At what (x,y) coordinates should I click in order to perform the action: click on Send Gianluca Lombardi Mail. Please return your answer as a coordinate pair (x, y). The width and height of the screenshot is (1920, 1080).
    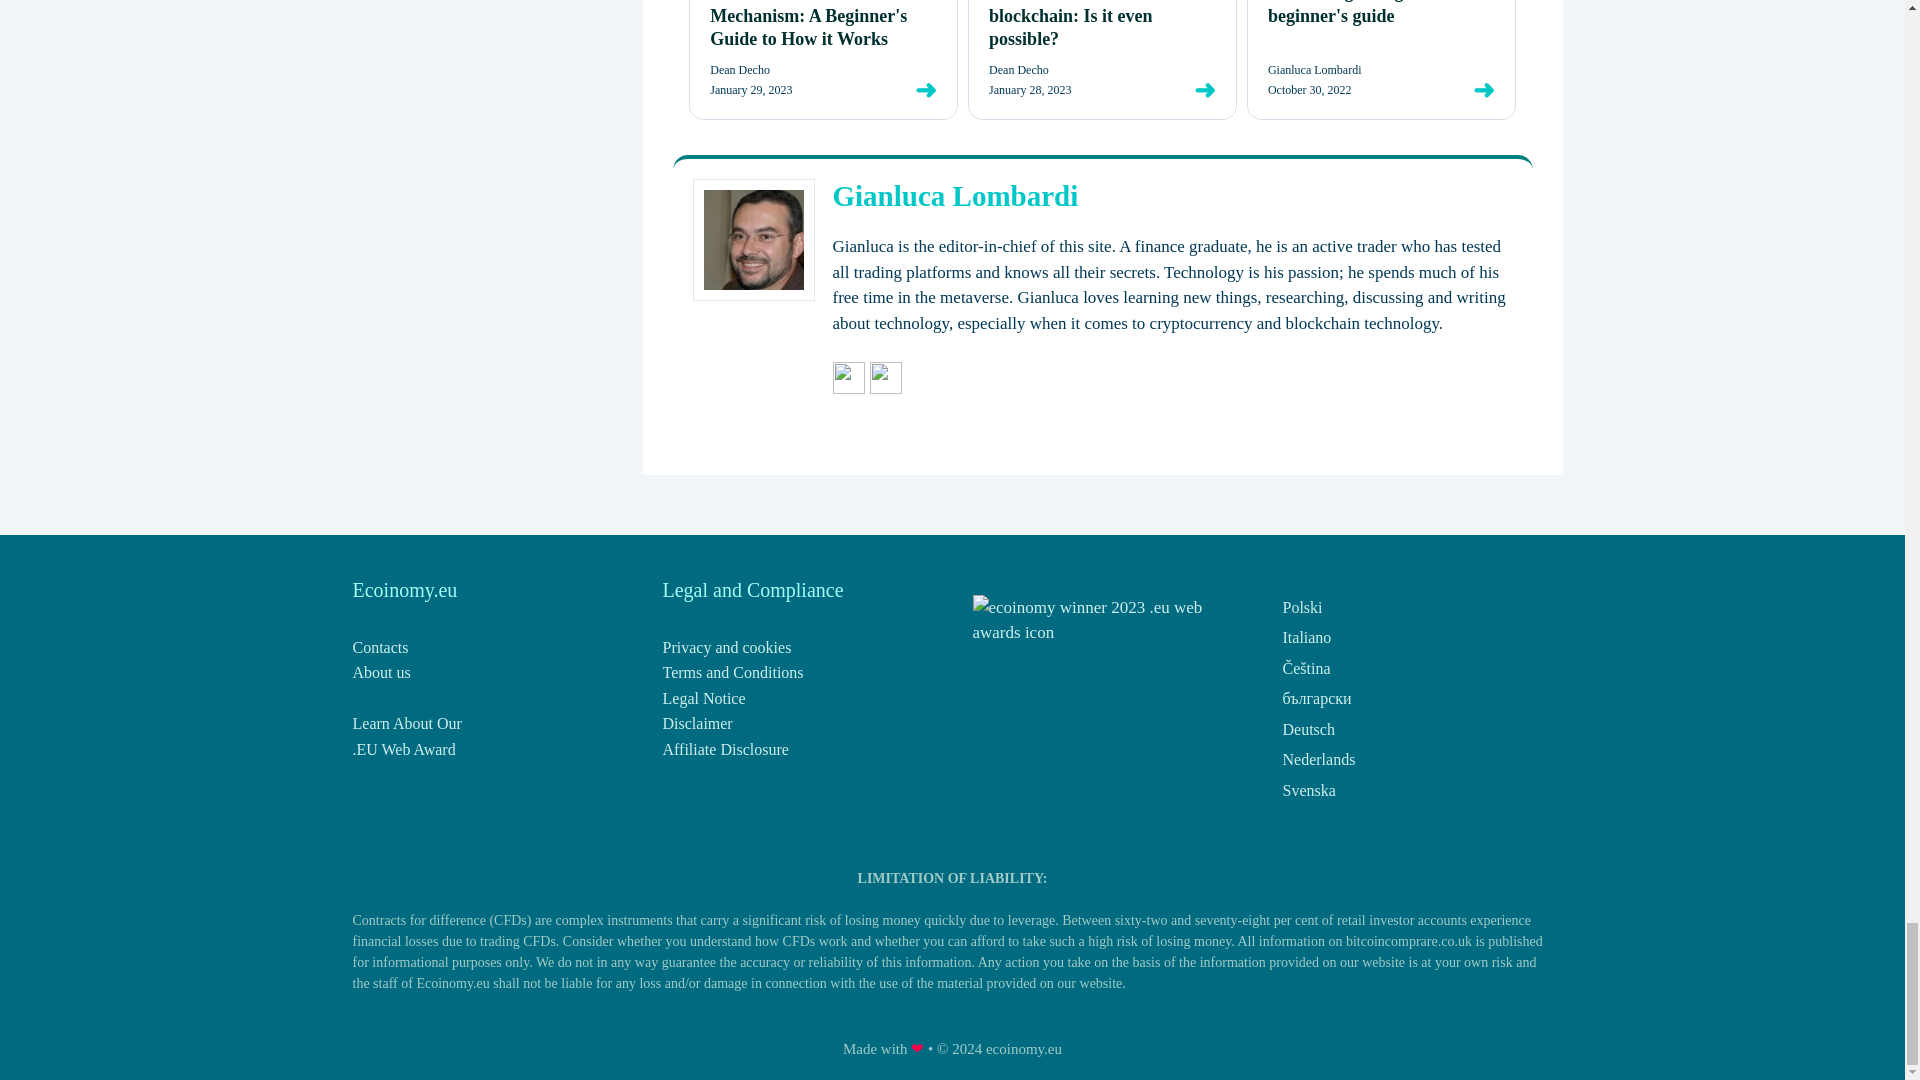
    Looking at the image, I should click on (848, 390).